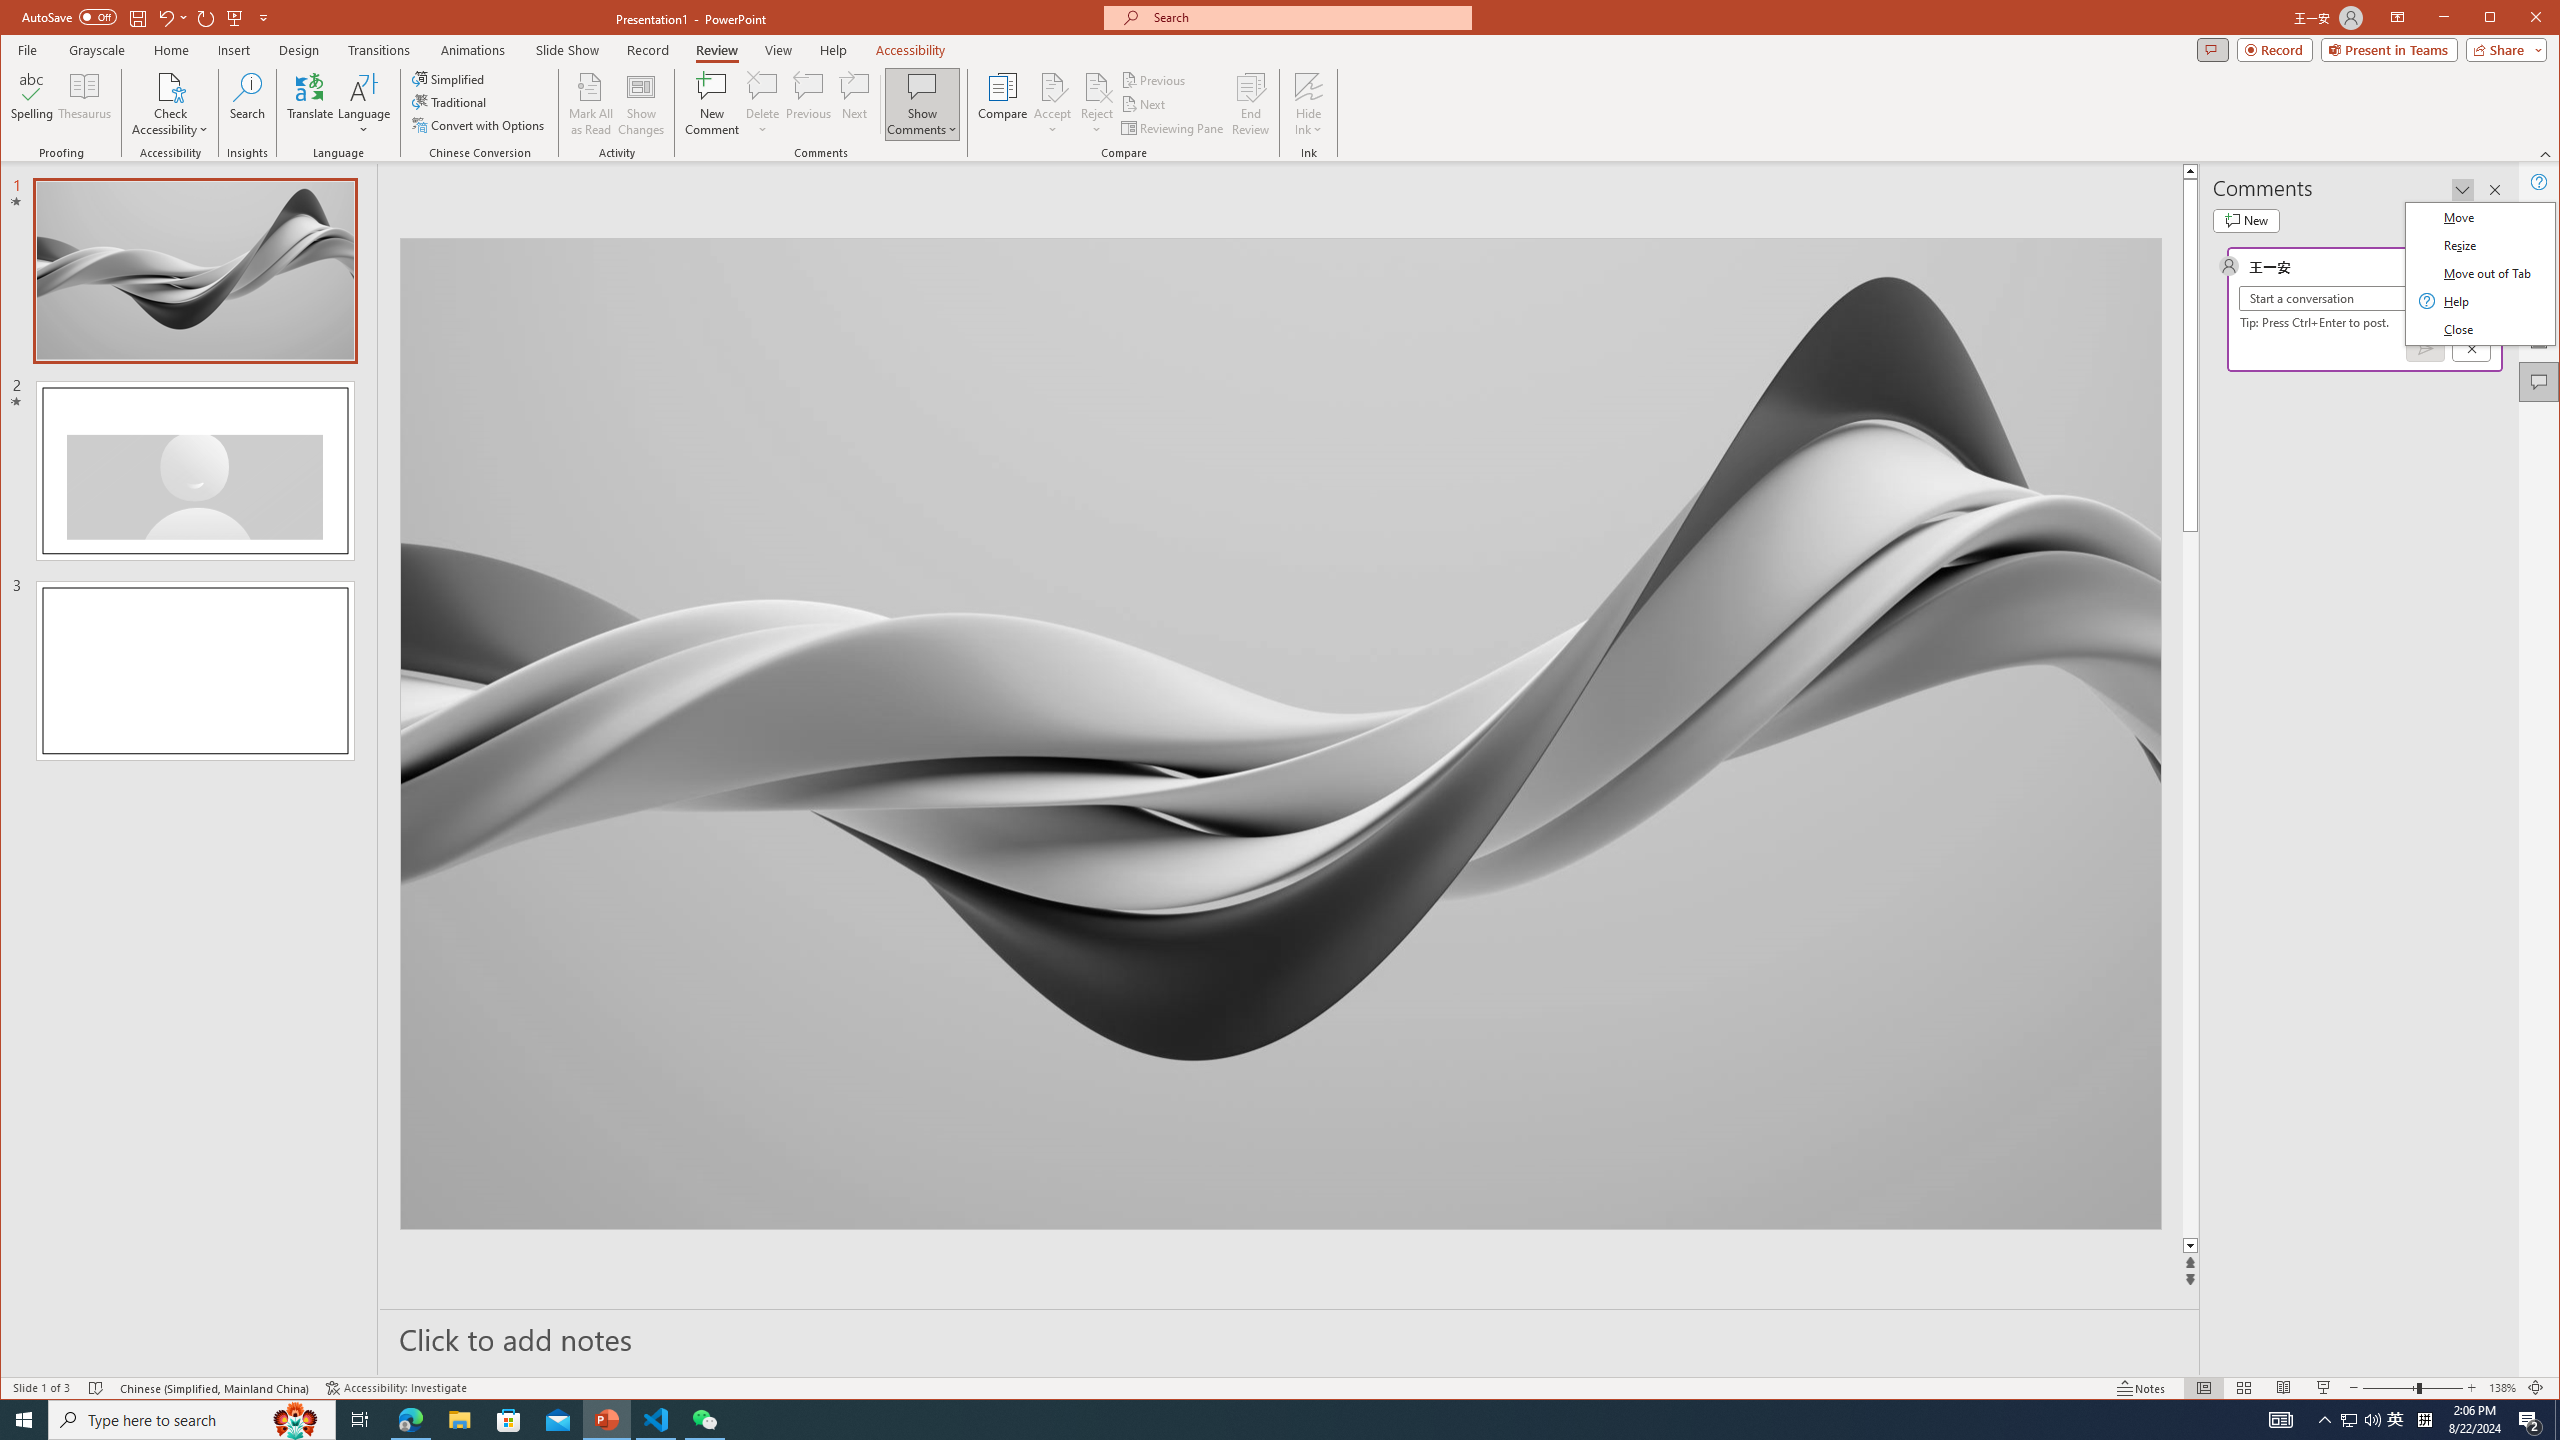 The height and width of the screenshot is (1440, 2560). I want to click on Review, so click(716, 50).